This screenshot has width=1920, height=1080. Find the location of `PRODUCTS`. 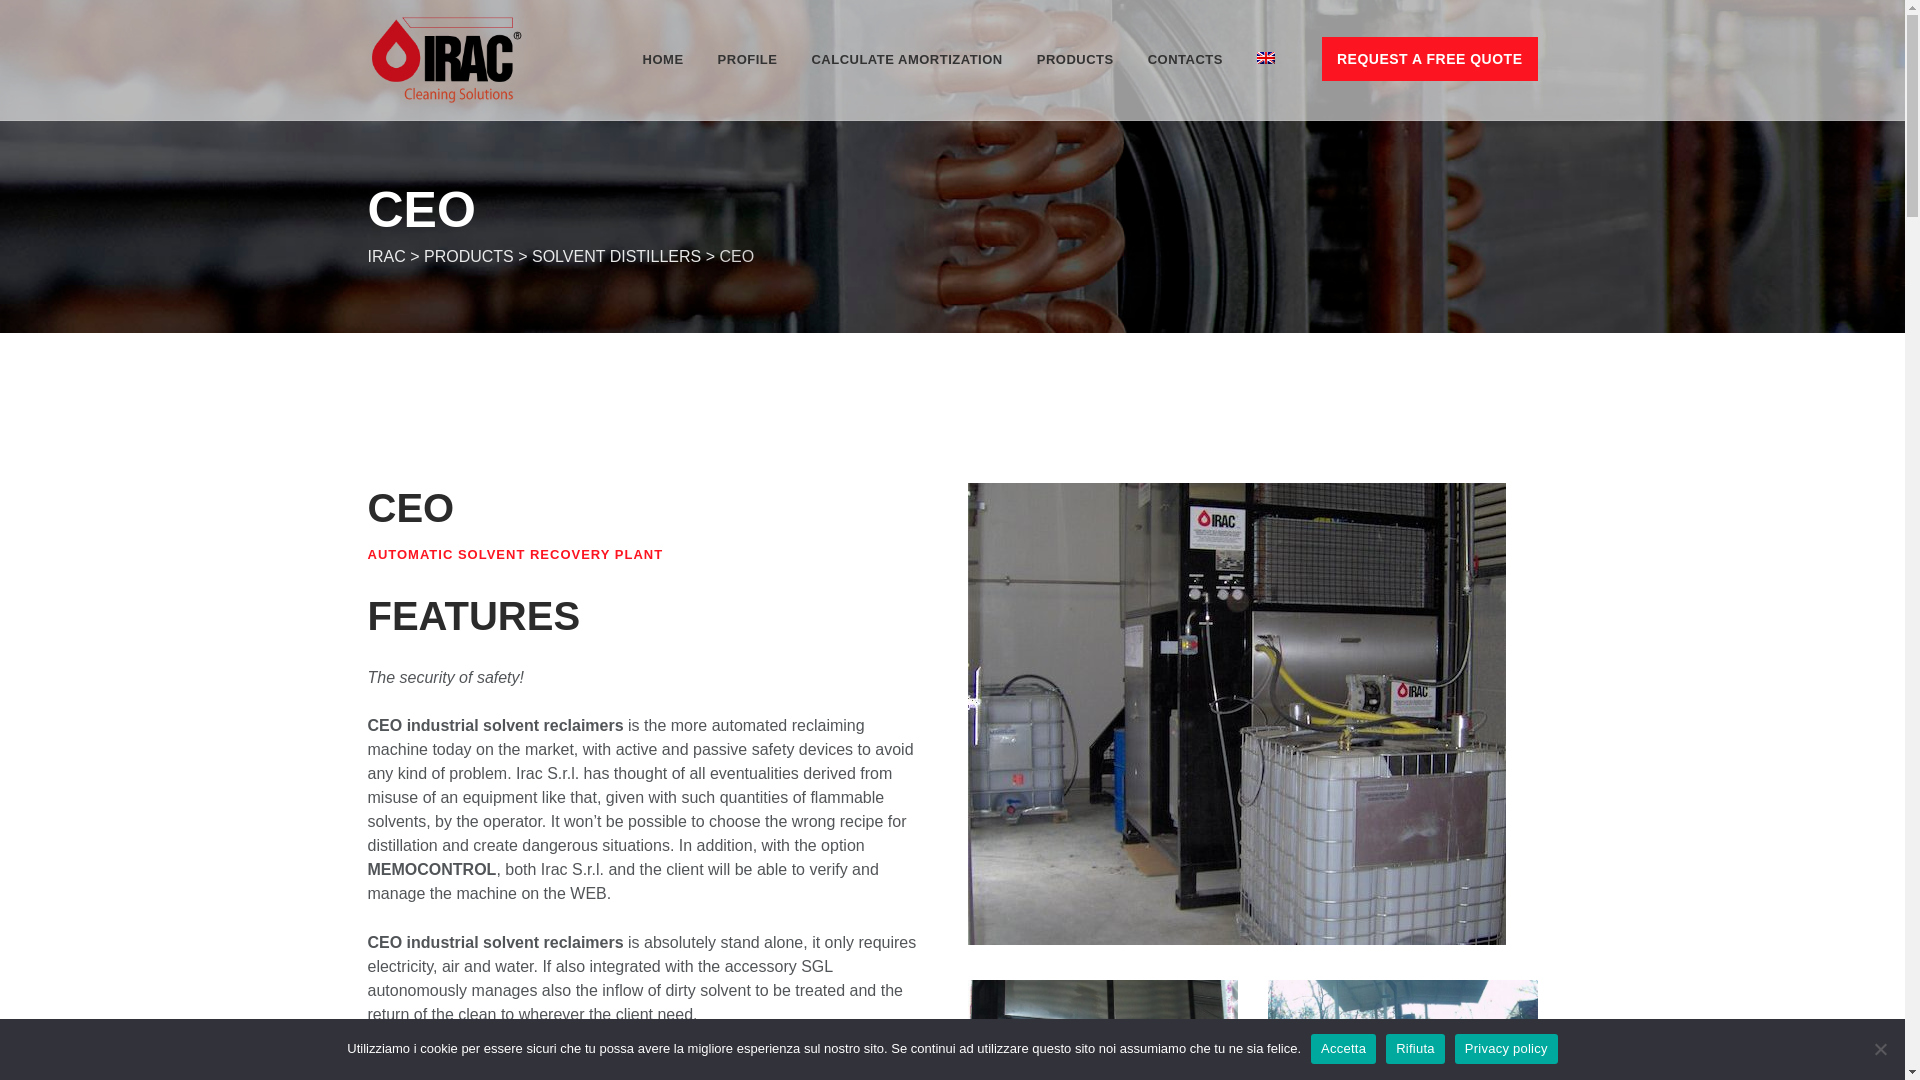

PRODUCTS is located at coordinates (469, 256).